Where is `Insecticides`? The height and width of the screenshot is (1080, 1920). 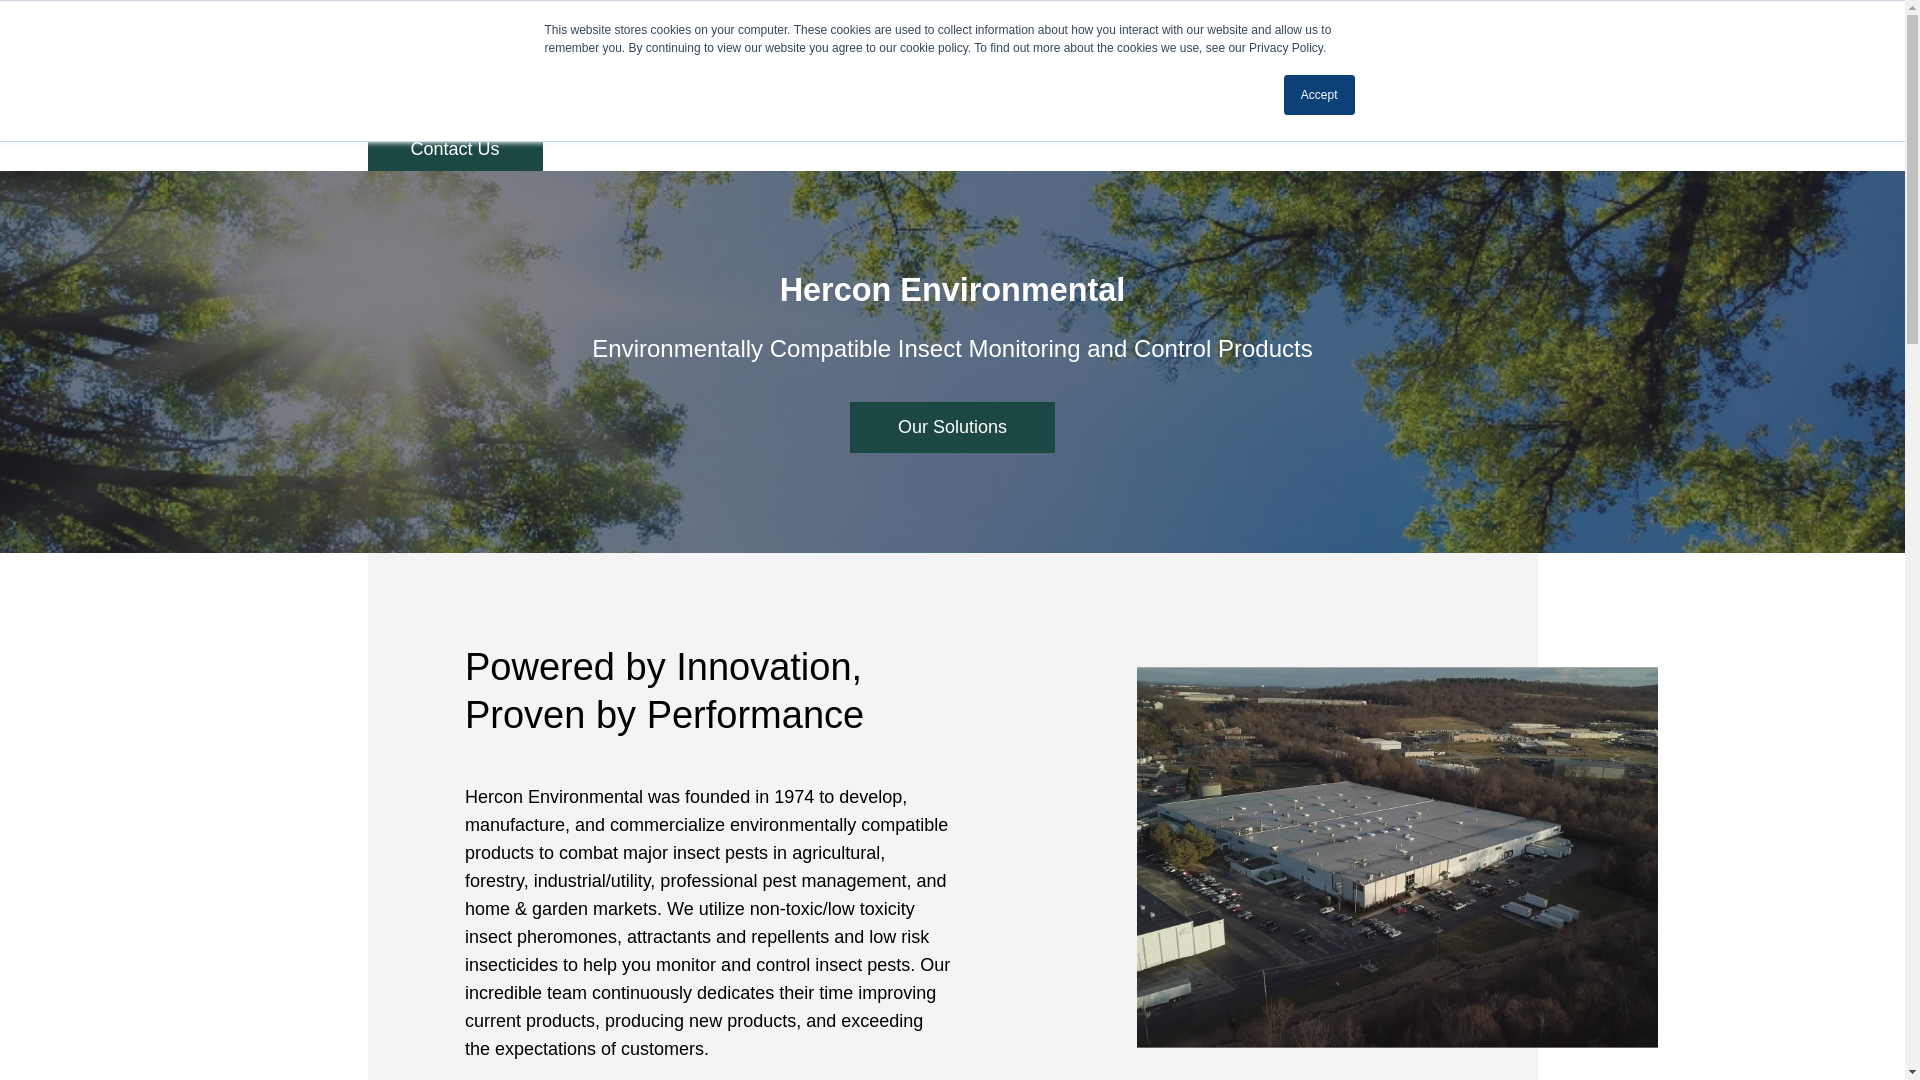
Insecticides is located at coordinates (938, 64).